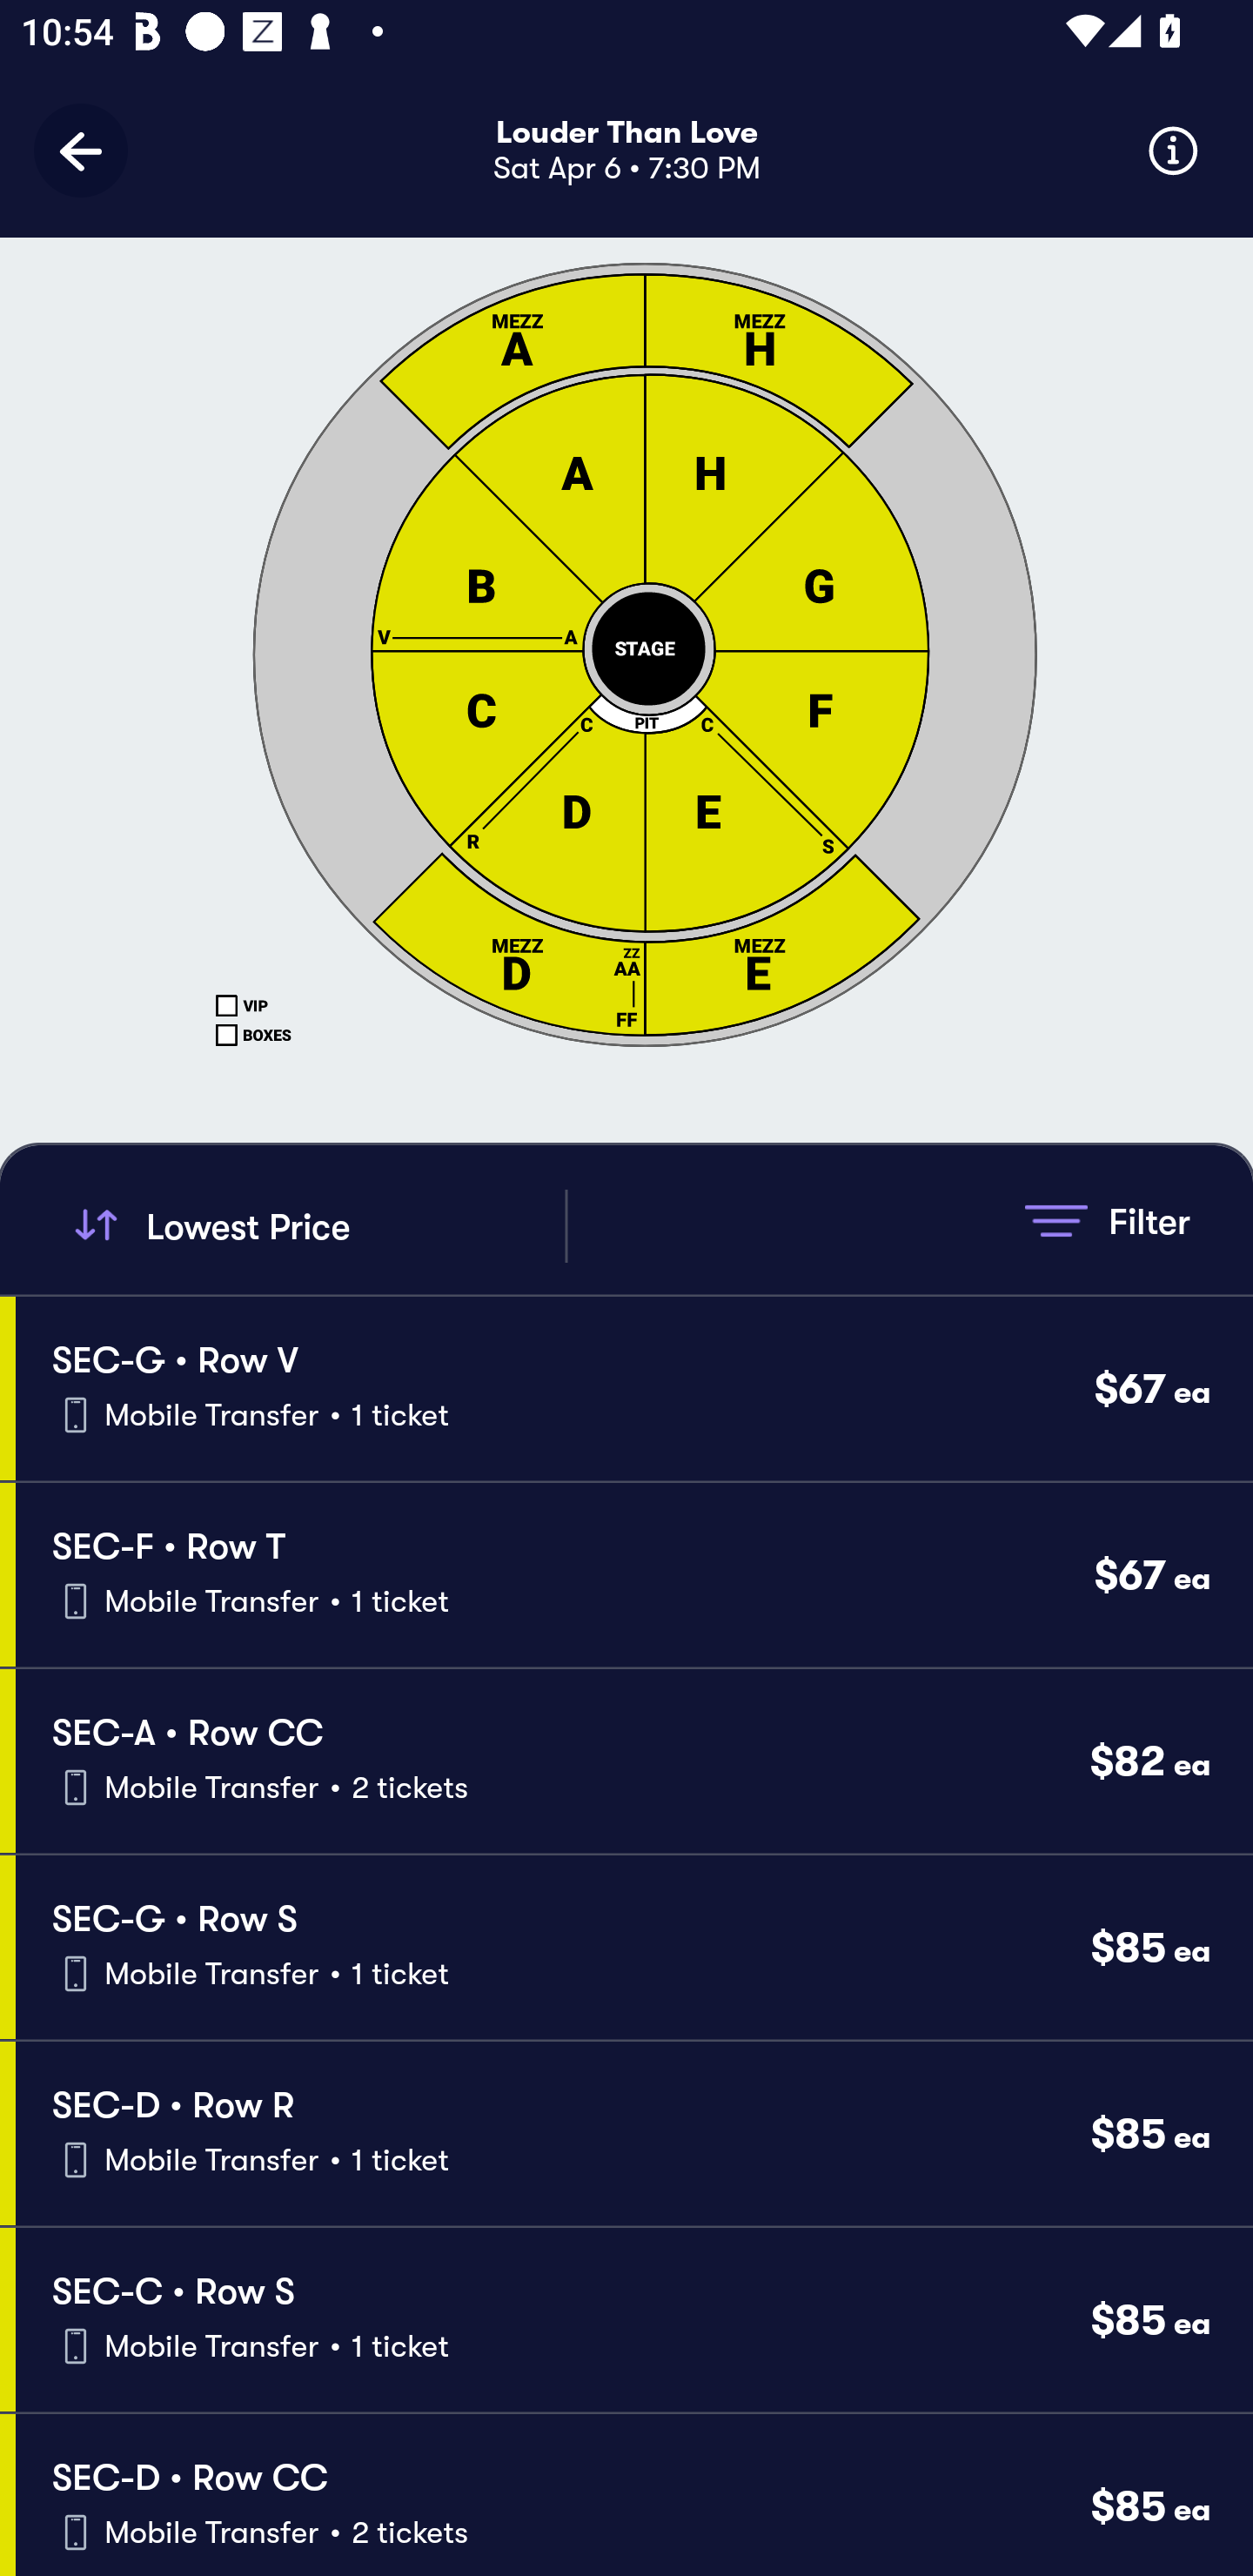  I want to click on Lowest Price, so click(315, 1225).